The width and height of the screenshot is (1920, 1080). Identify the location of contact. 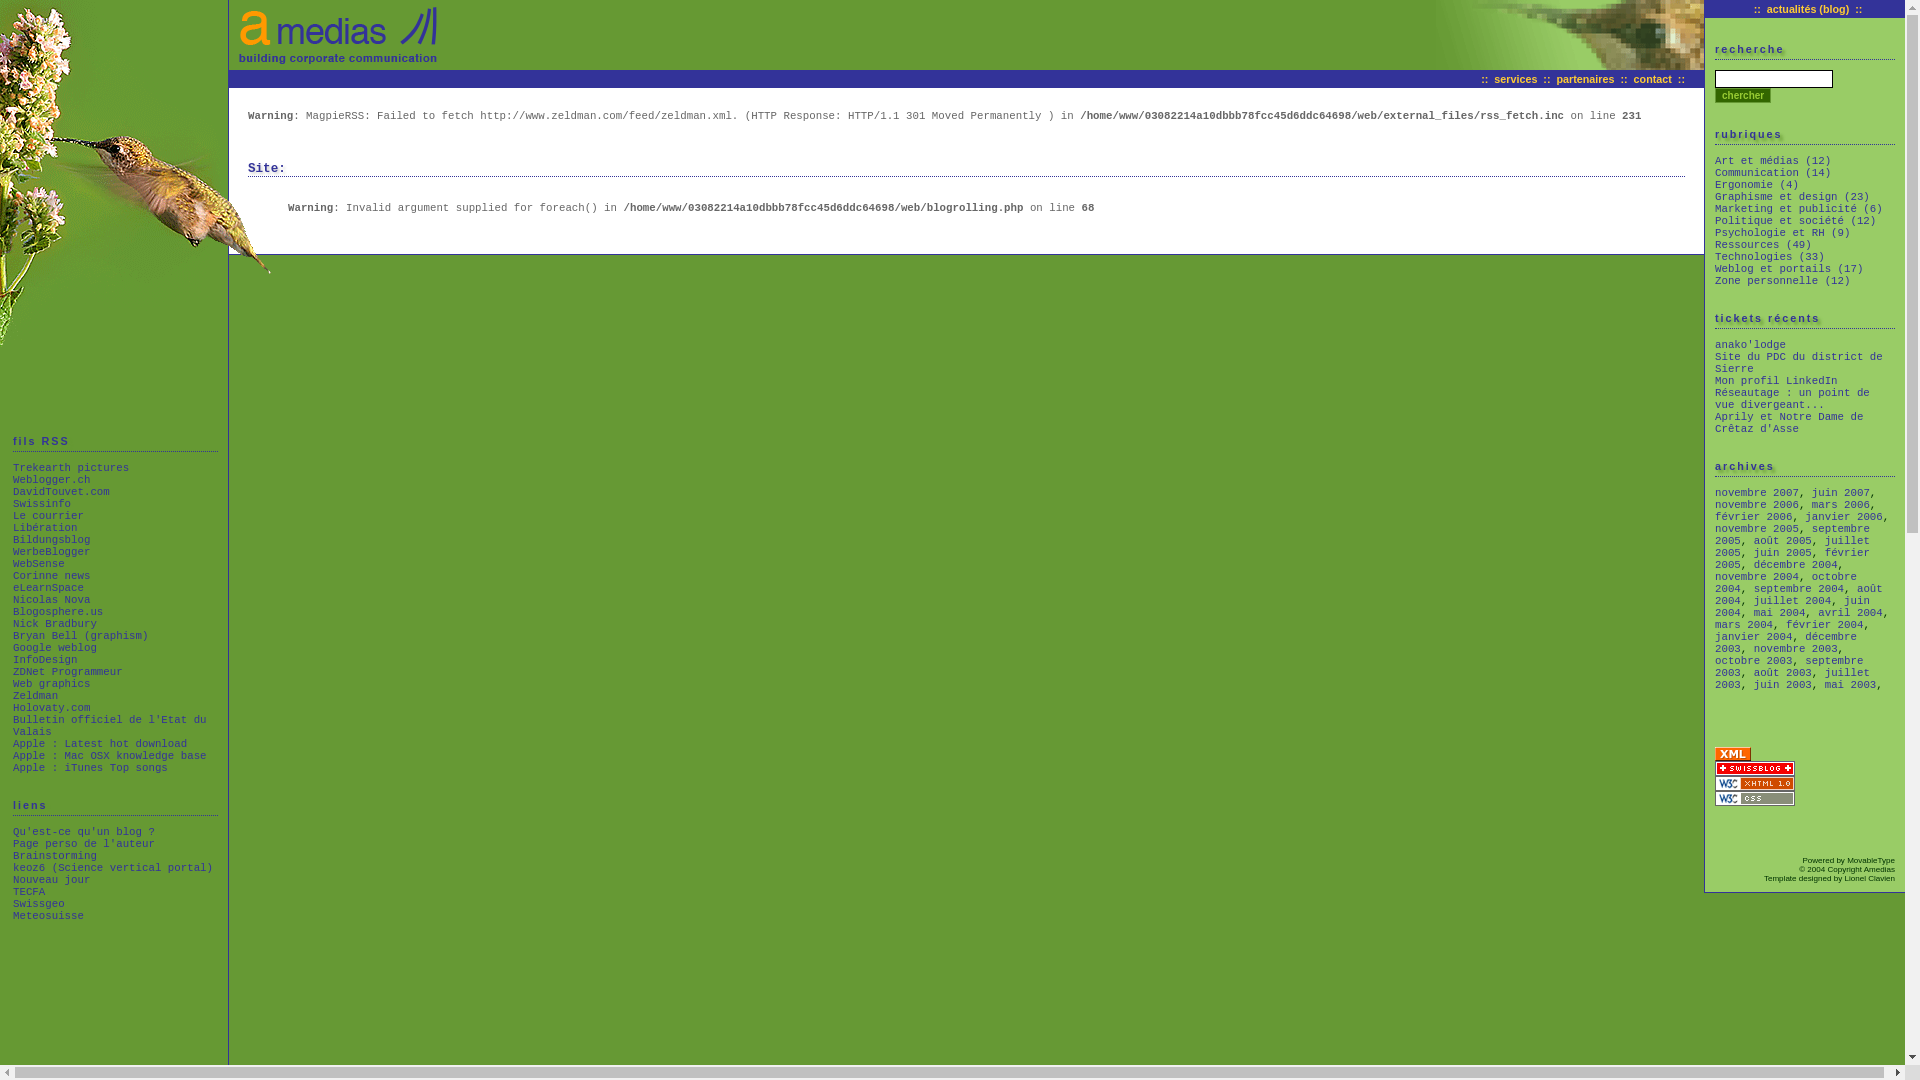
(1653, 79).